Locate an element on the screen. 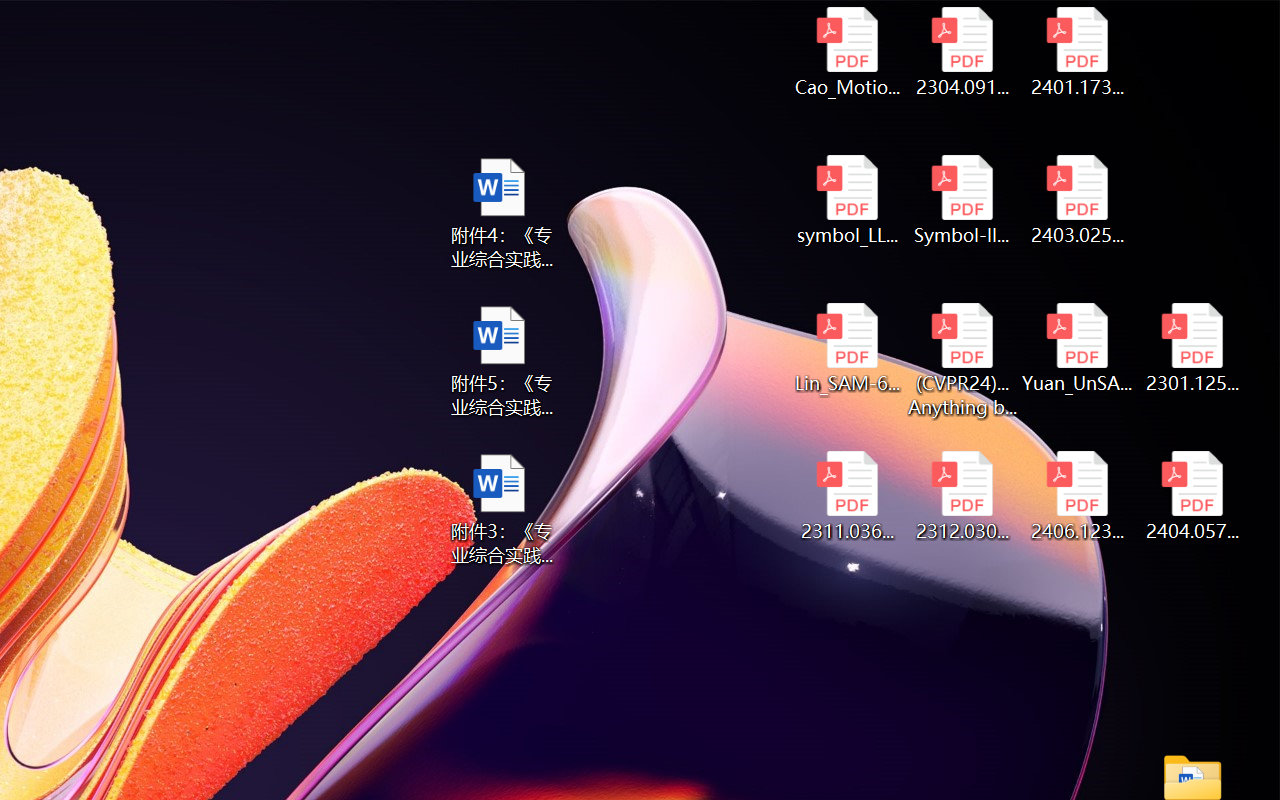 The image size is (1280, 800). symbol_LLM.pdf is located at coordinates (846, 200).